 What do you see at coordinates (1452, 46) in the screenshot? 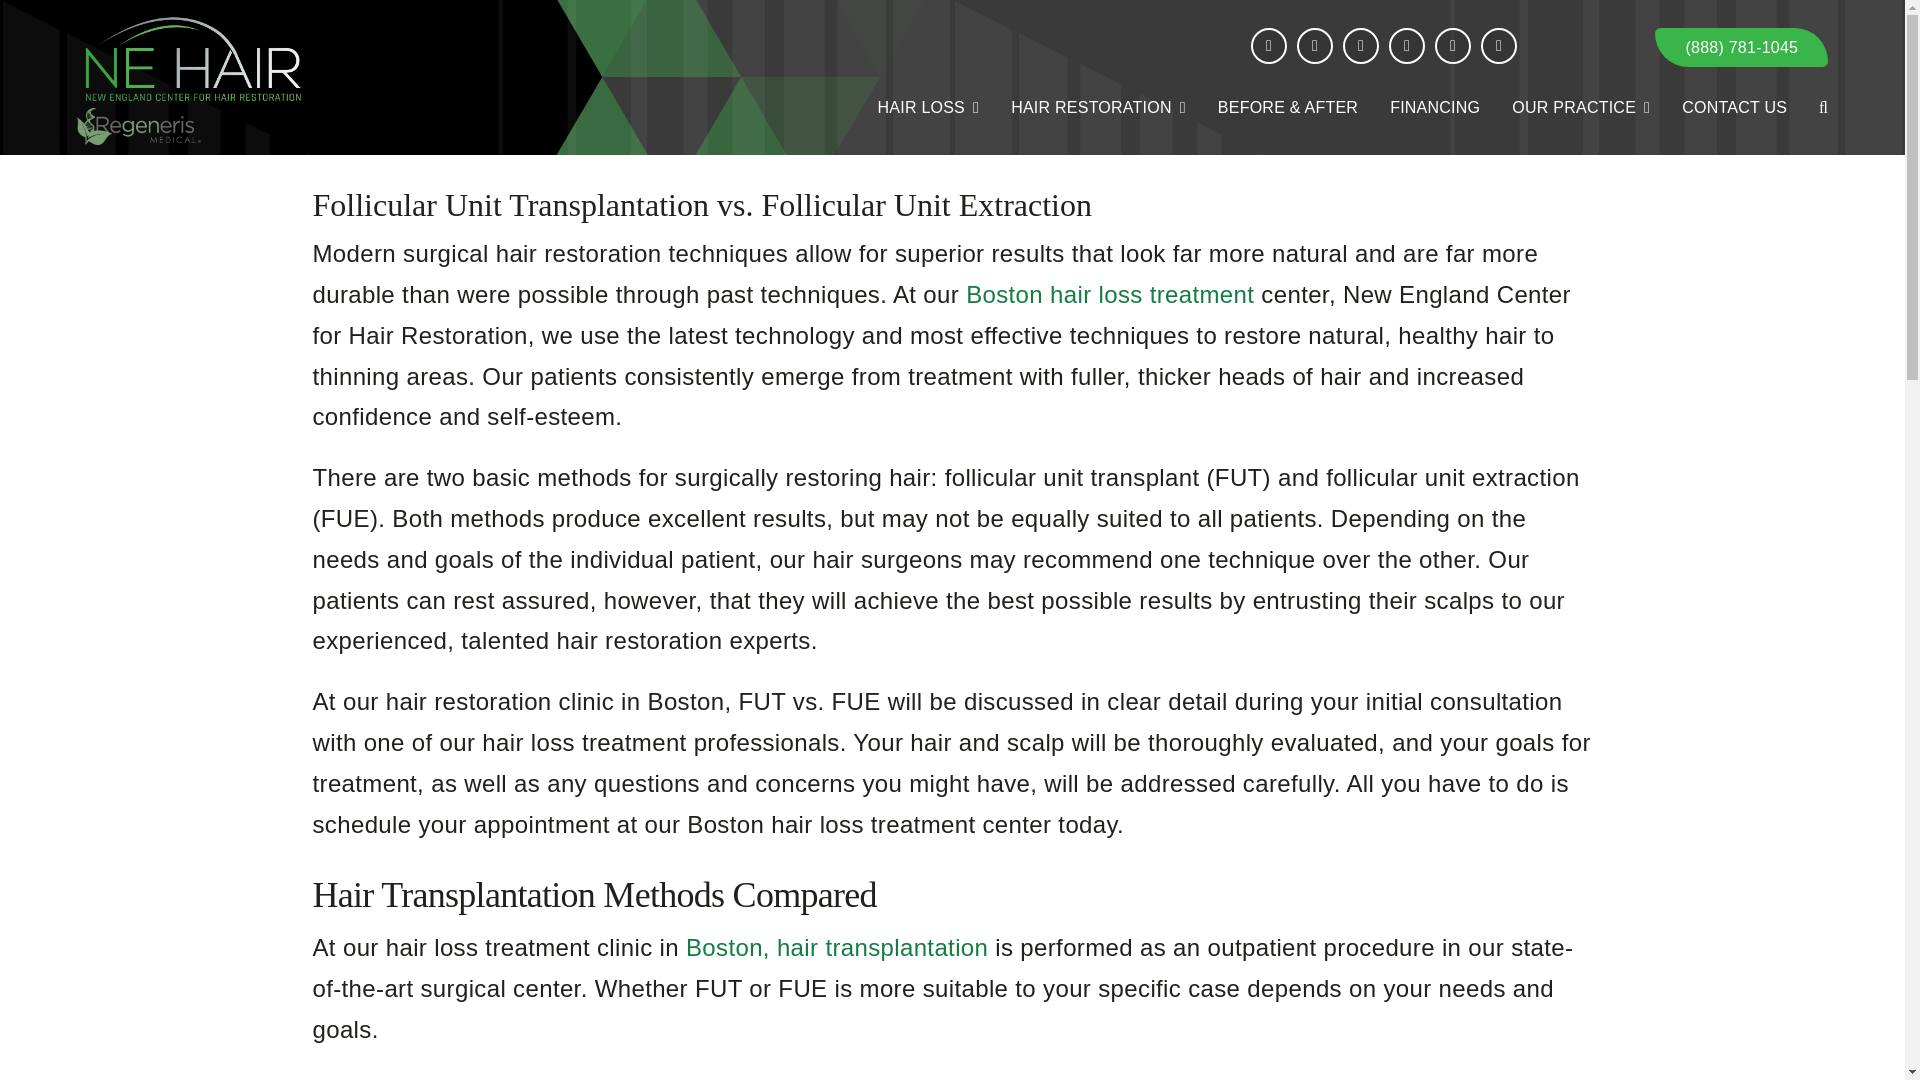
I see `YouTube` at bounding box center [1452, 46].